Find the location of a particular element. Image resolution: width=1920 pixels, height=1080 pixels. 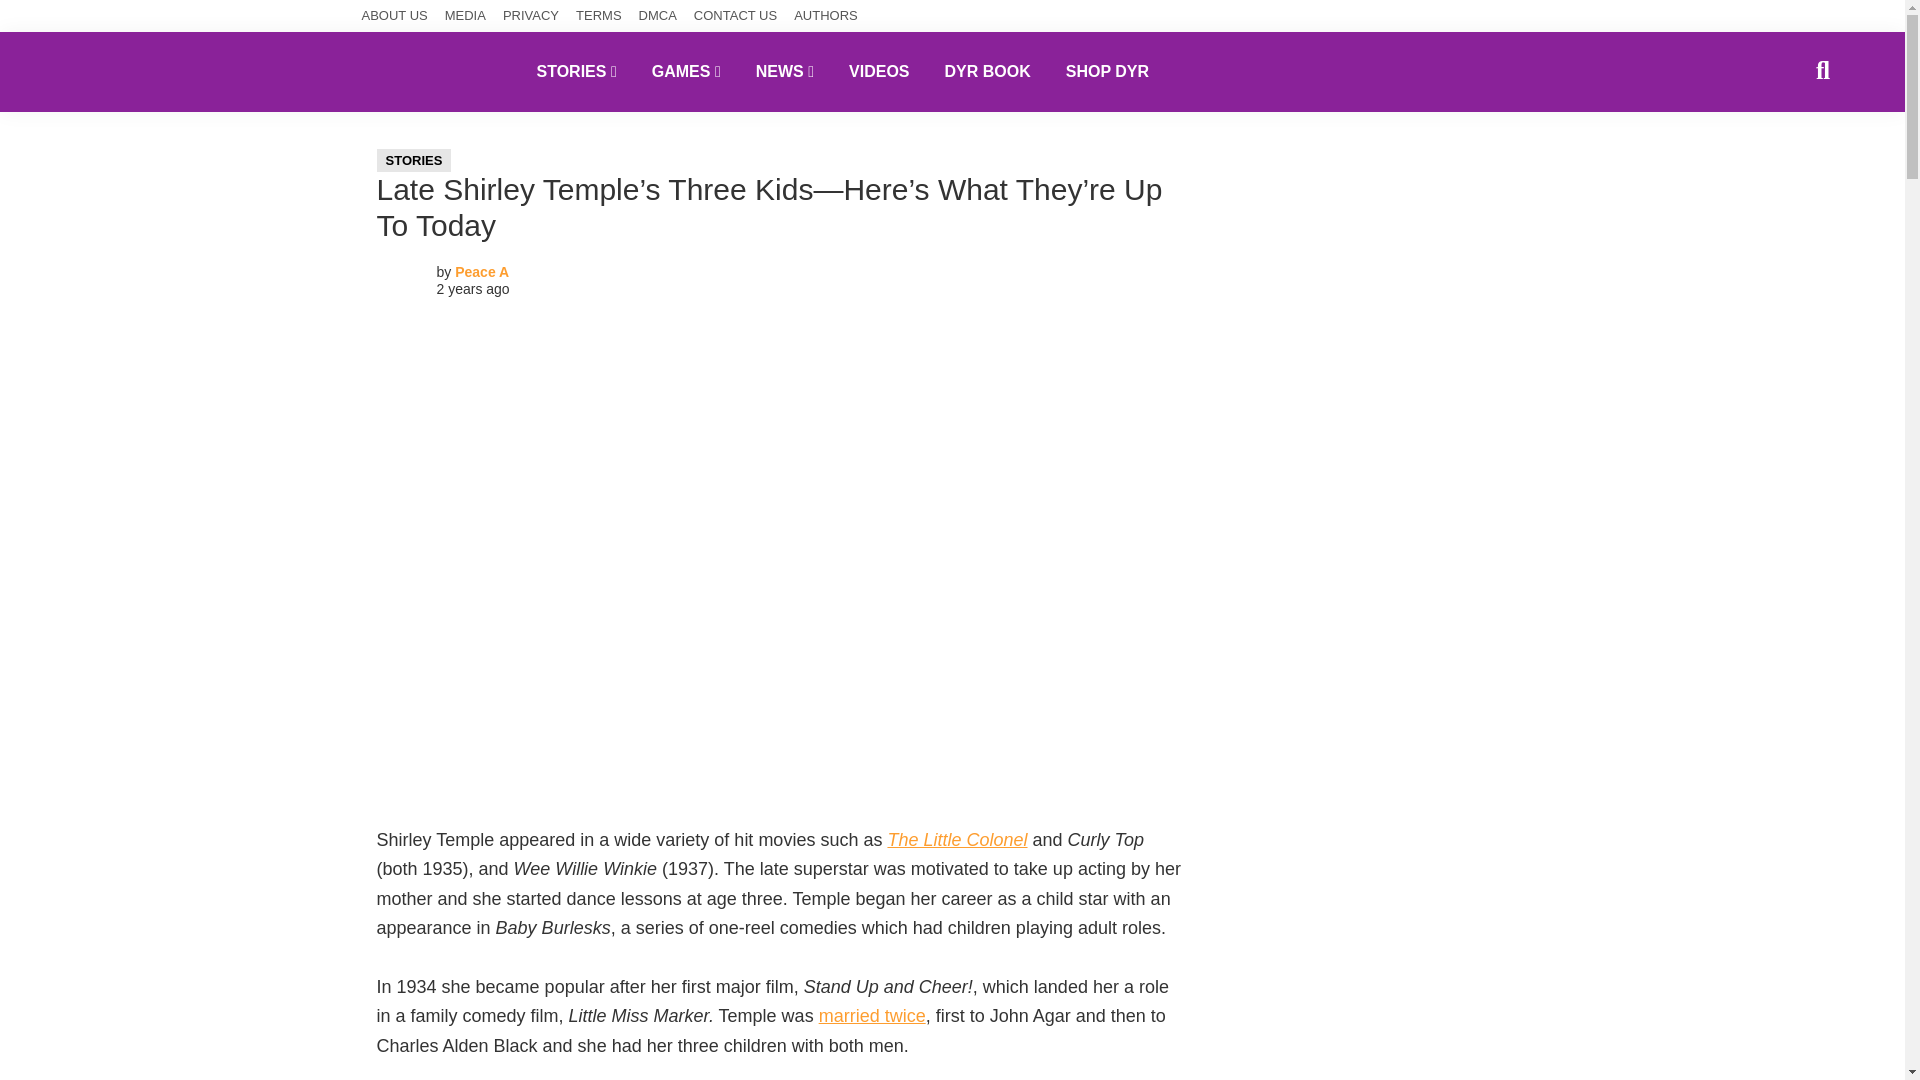

PRIVACY is located at coordinates (530, 16).